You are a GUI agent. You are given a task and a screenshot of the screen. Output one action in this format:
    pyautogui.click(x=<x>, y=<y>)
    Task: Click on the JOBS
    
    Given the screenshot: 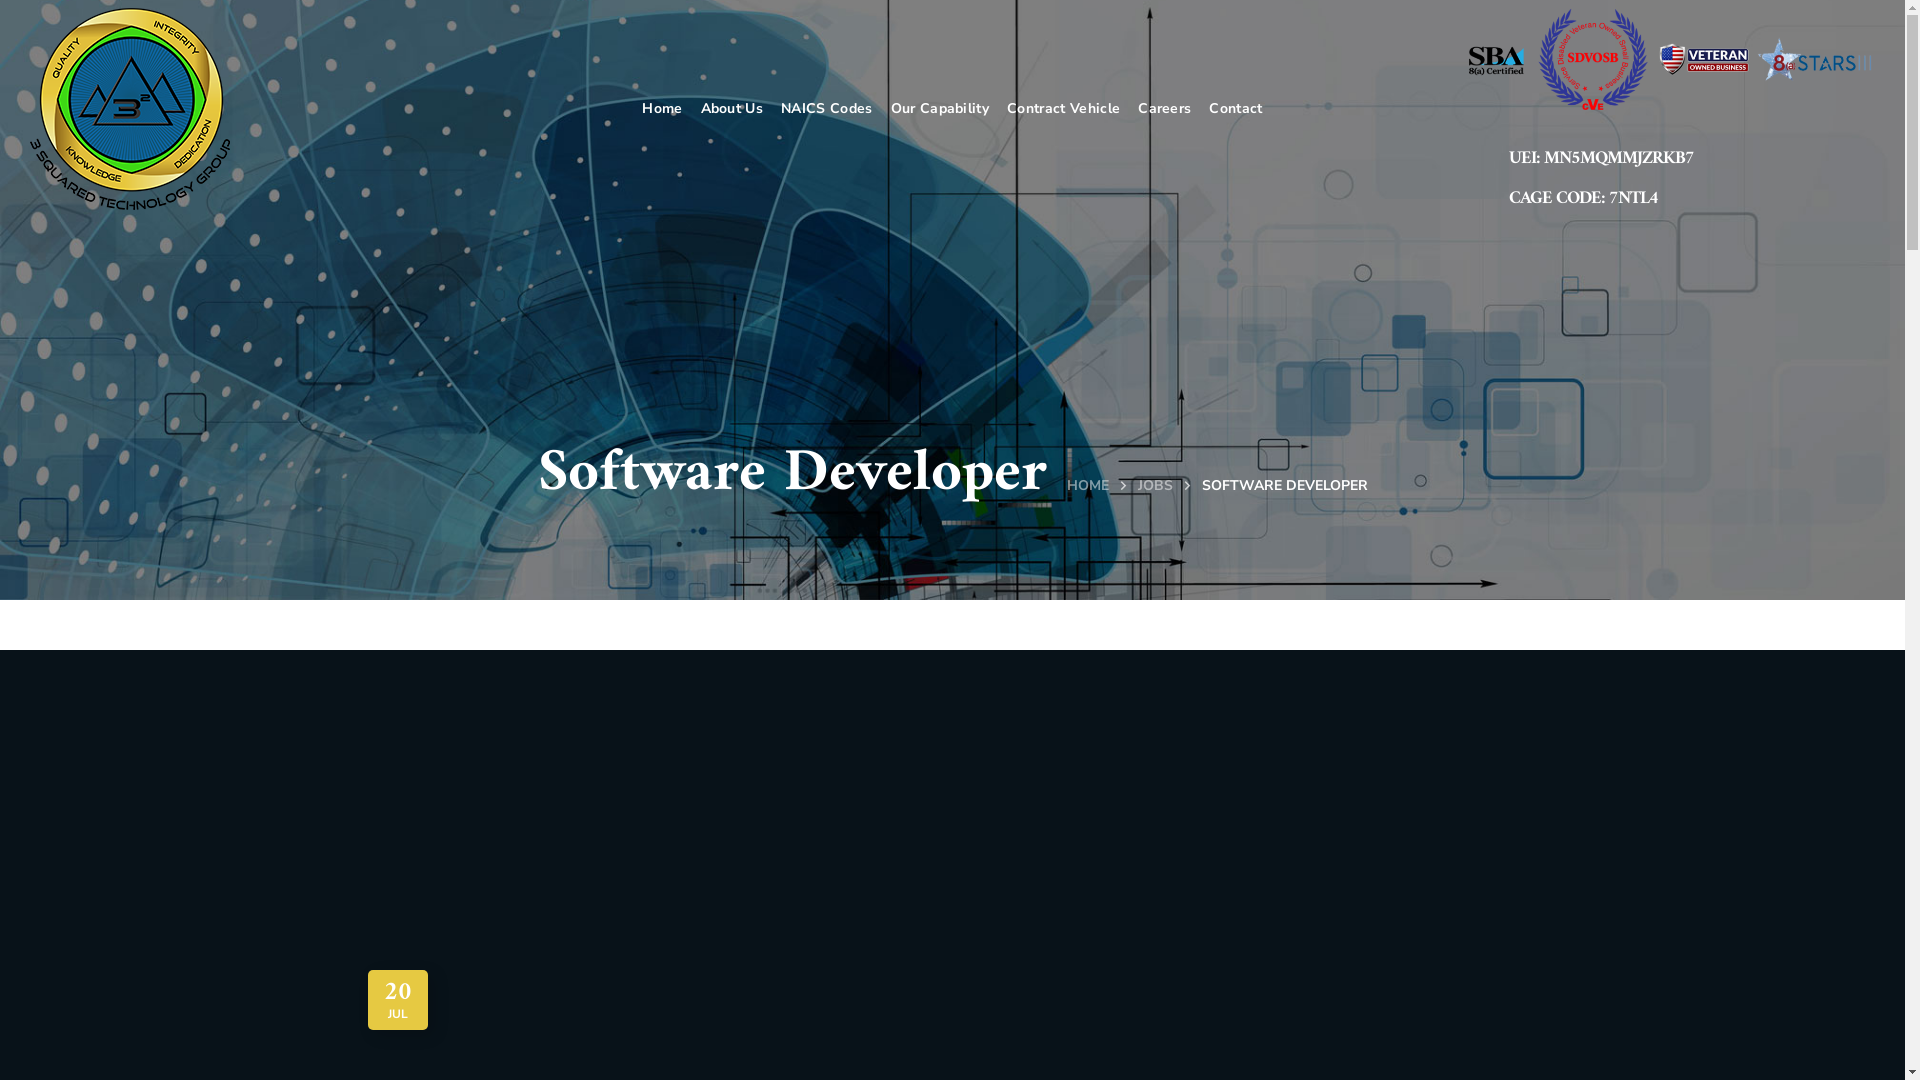 What is the action you would take?
    pyautogui.click(x=1156, y=486)
    